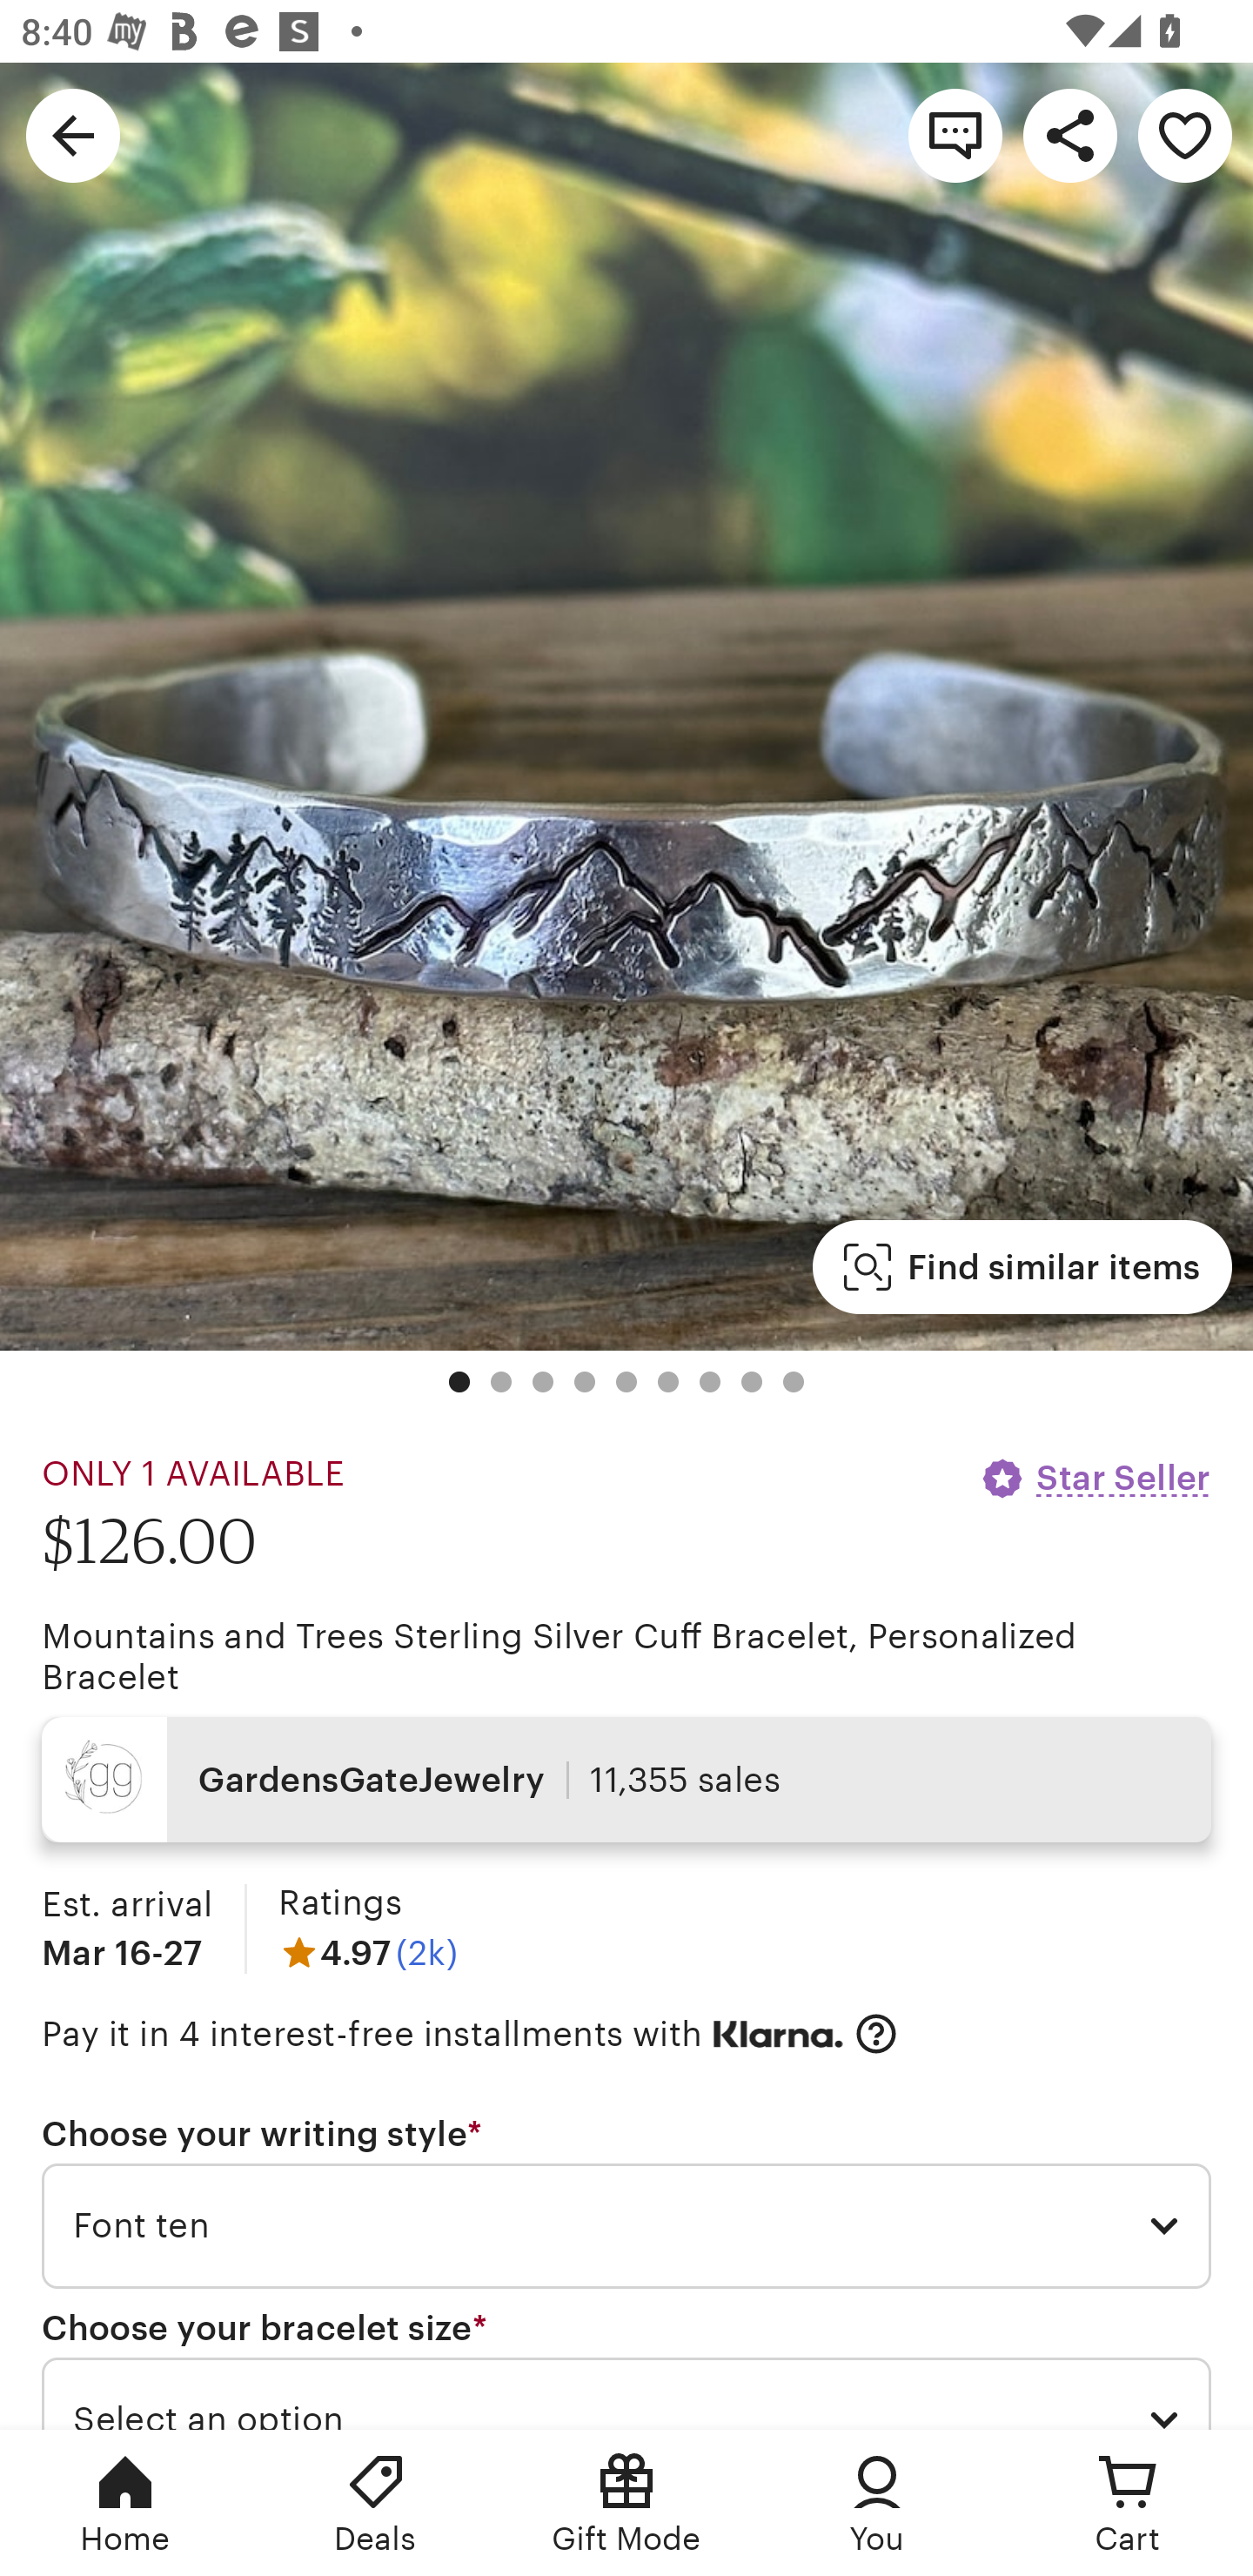 The height and width of the screenshot is (2576, 1253). What do you see at coordinates (339, 1902) in the screenshot?
I see `Ratings` at bounding box center [339, 1902].